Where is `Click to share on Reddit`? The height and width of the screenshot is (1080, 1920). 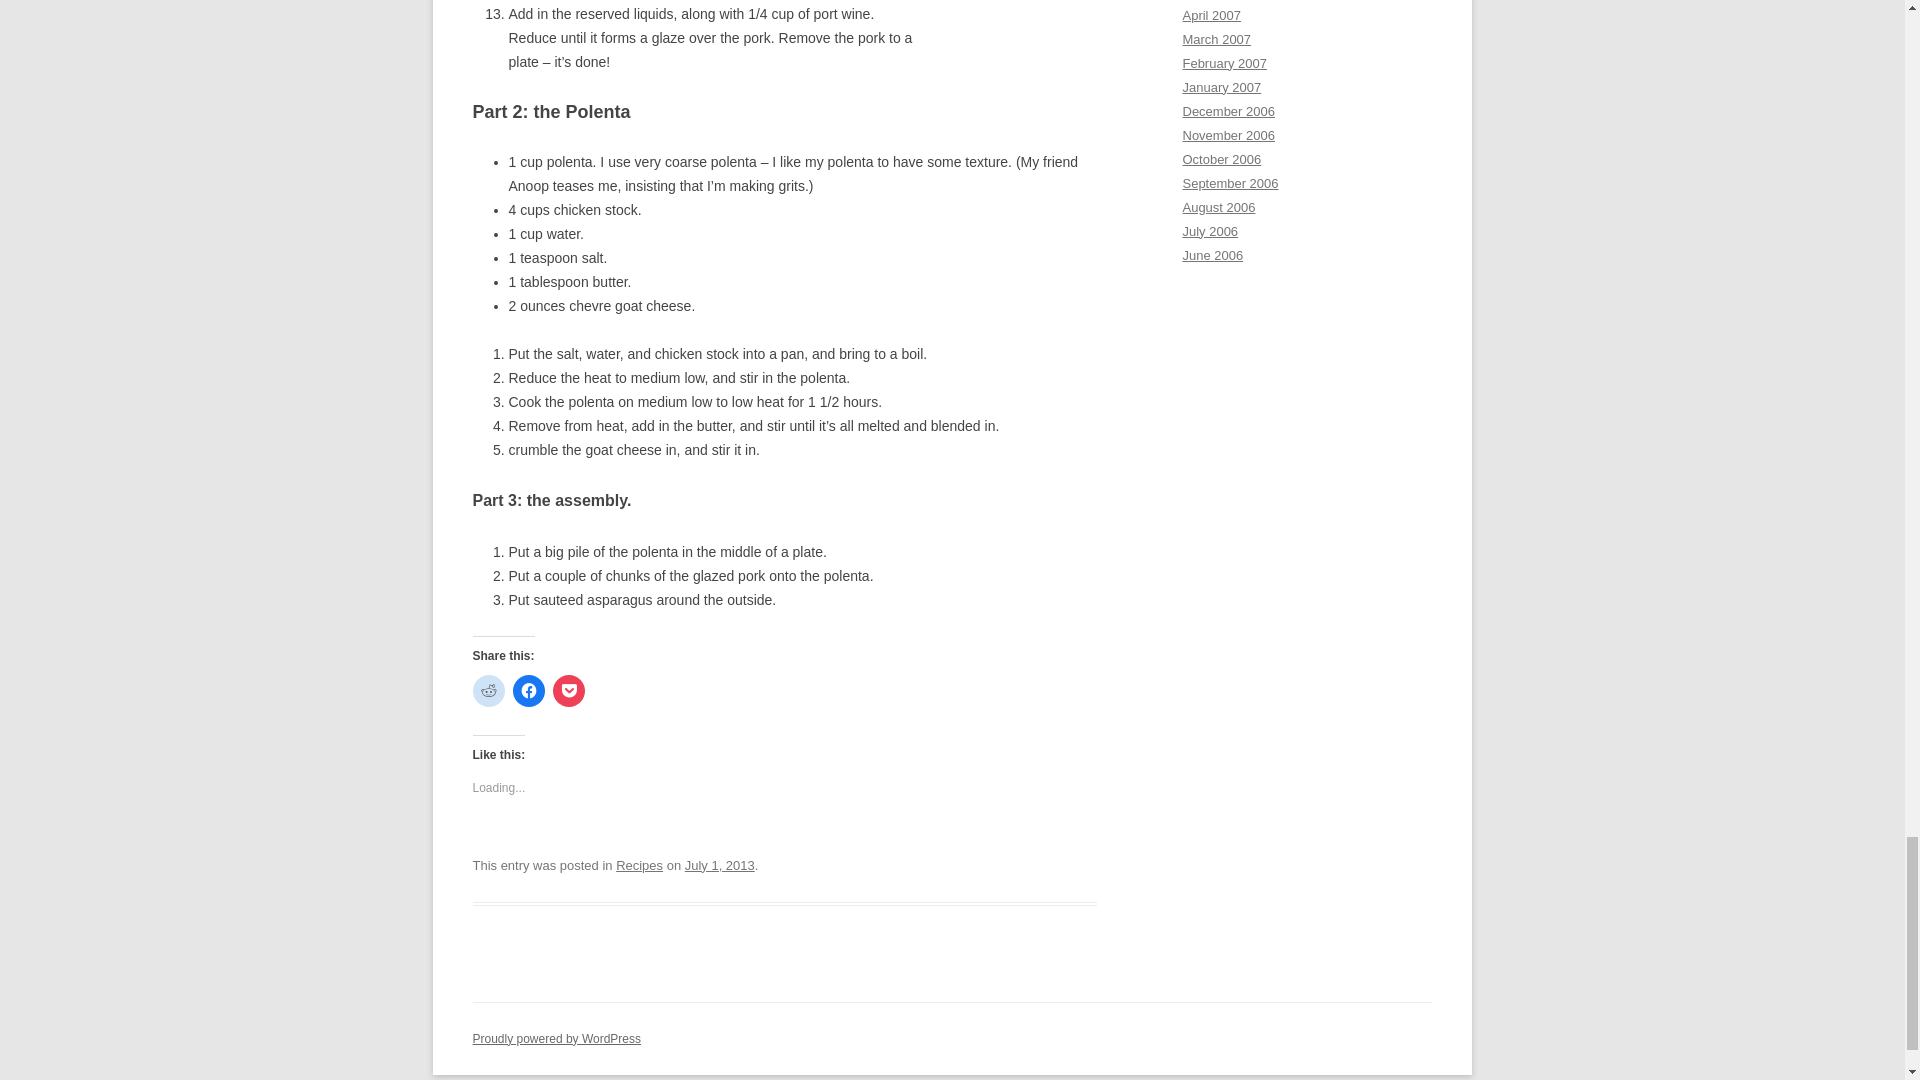
Click to share on Reddit is located at coordinates (488, 691).